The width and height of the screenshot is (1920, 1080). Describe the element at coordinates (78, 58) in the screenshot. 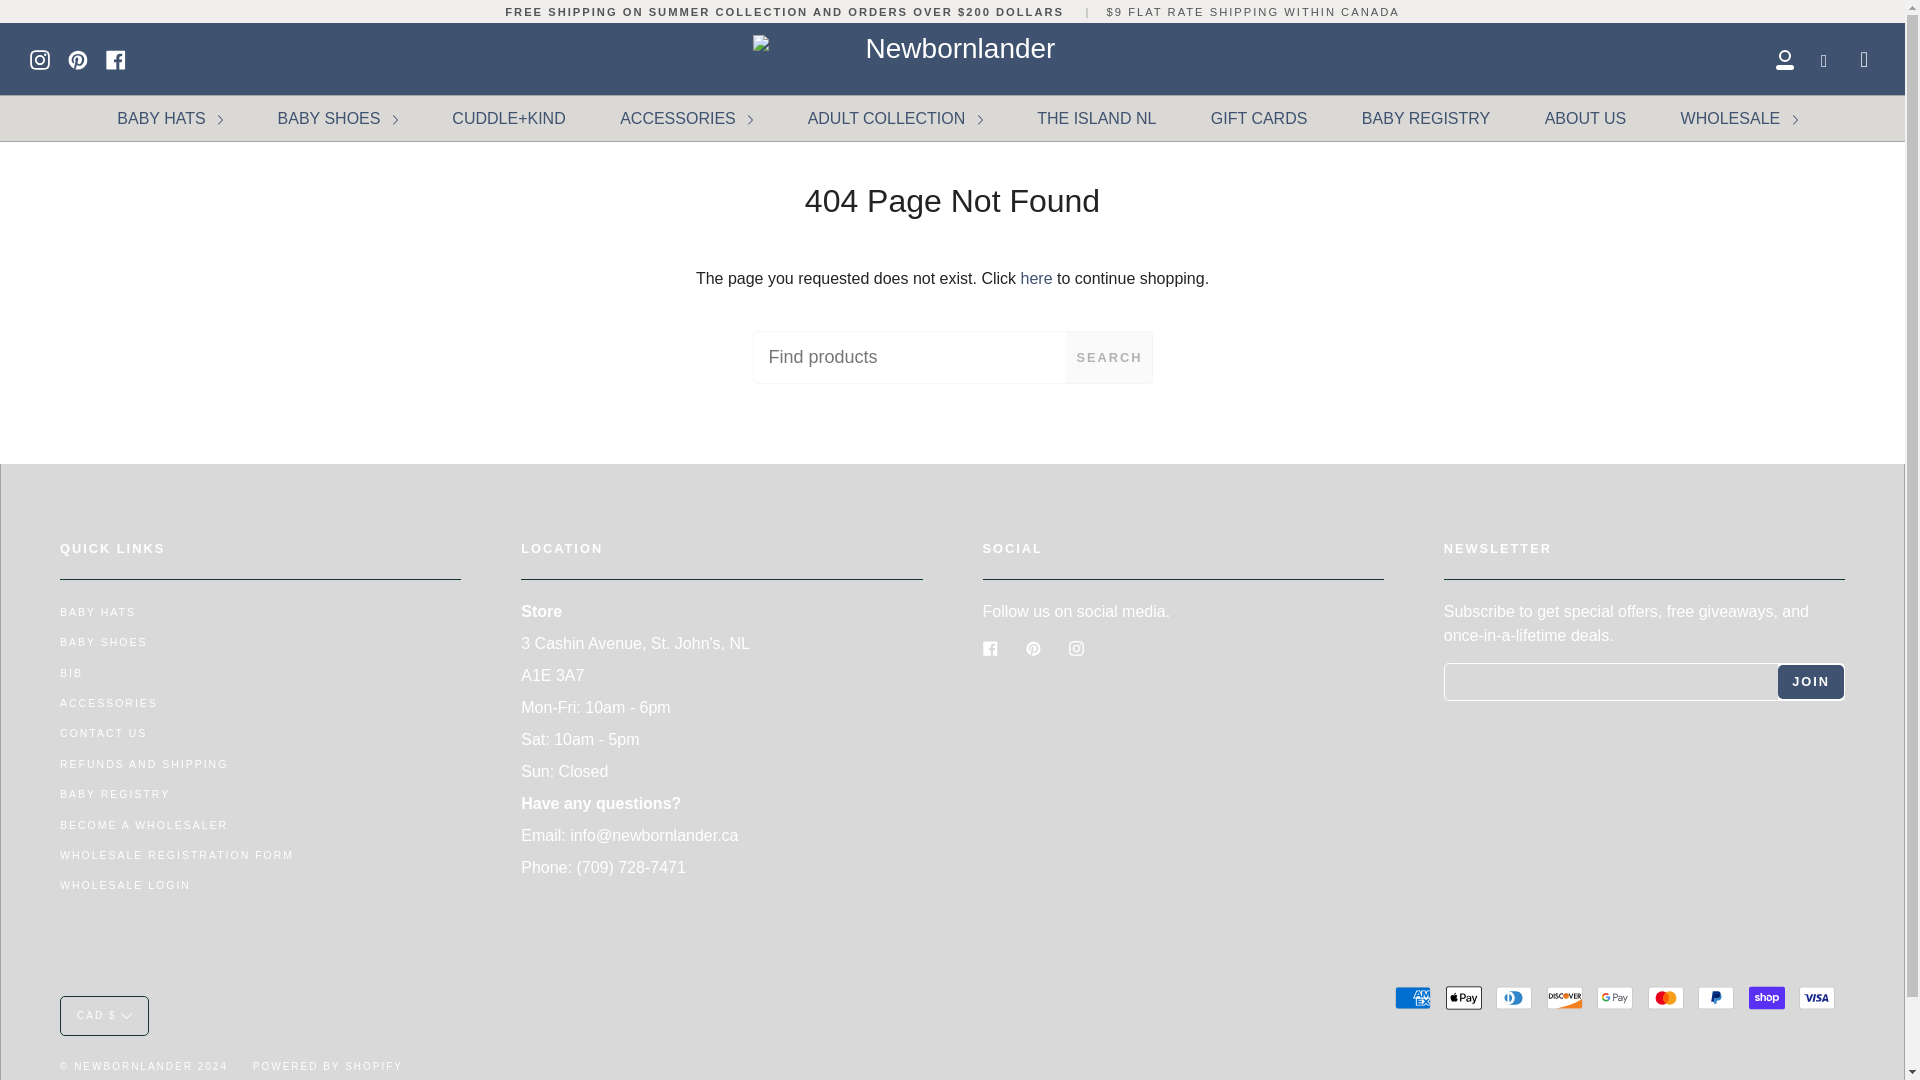

I see `Pinterest` at that location.